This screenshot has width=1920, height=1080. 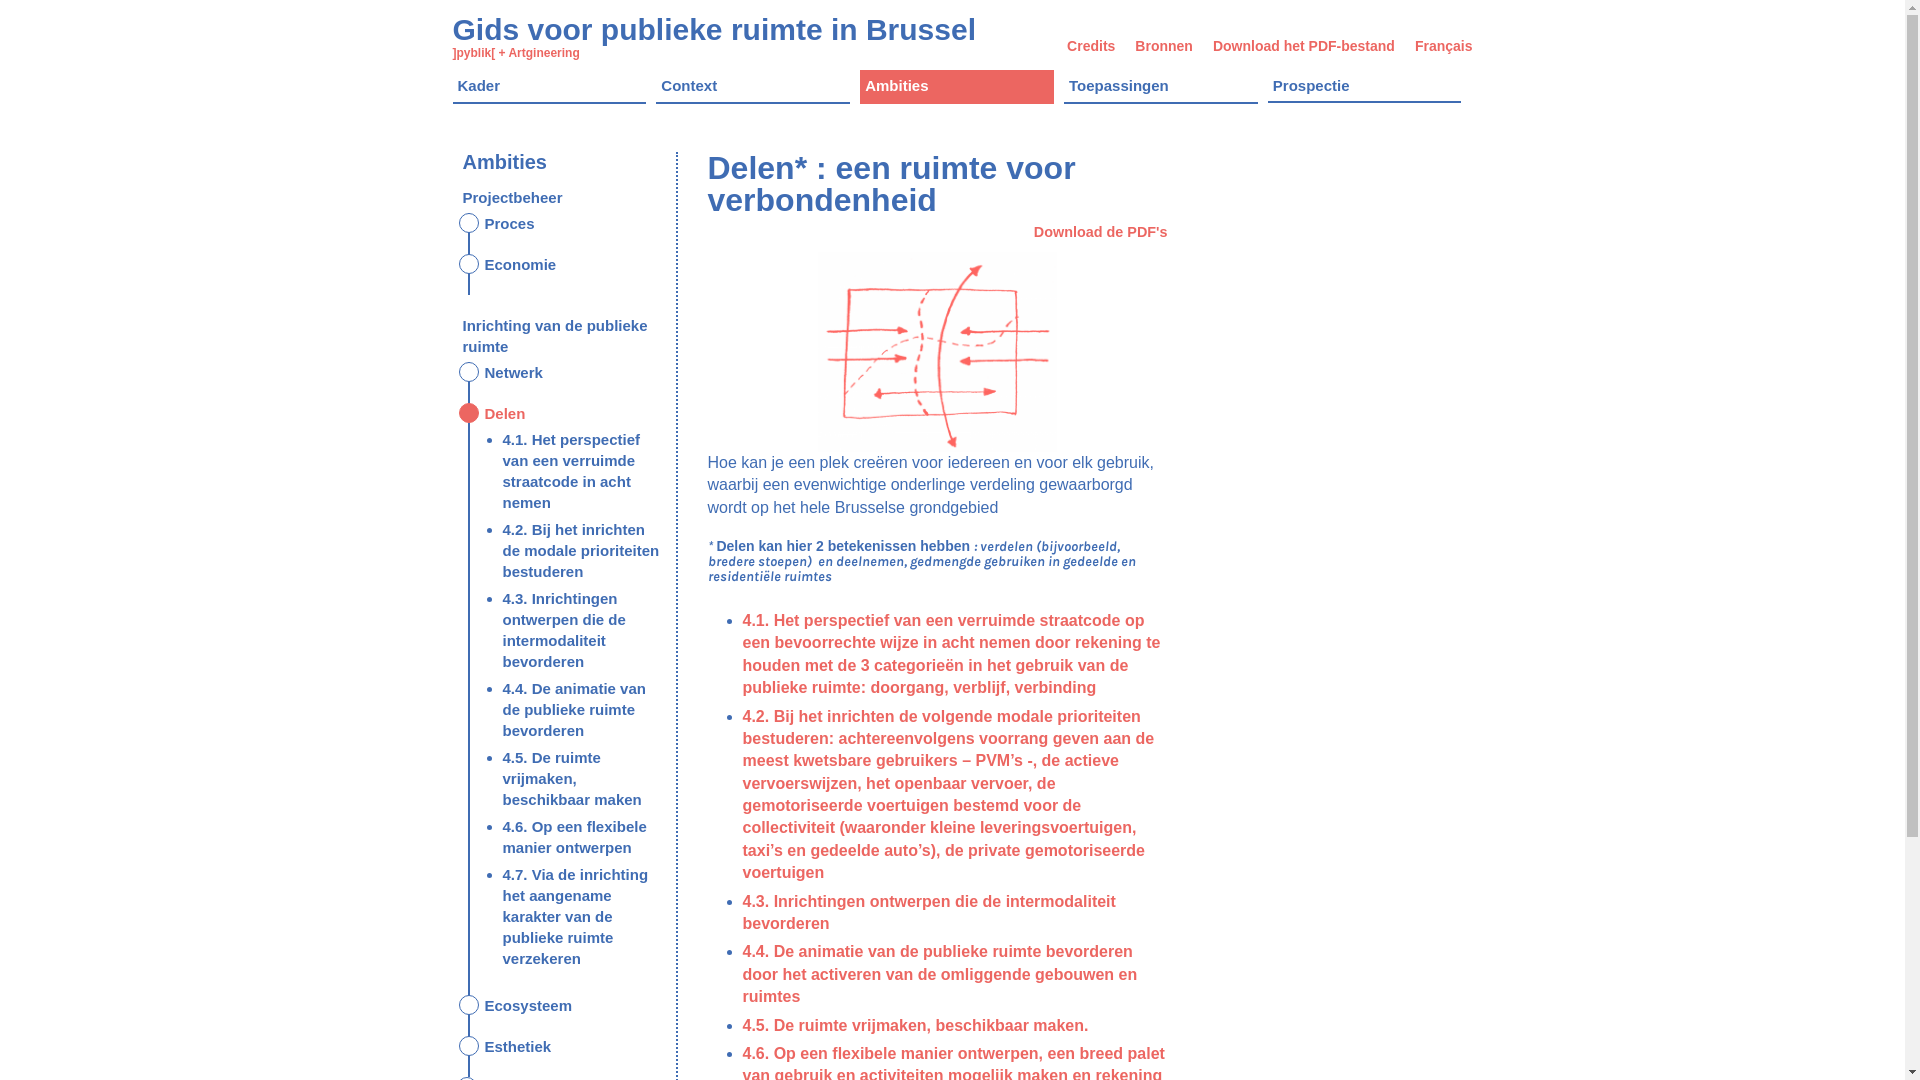 What do you see at coordinates (753, 88) in the screenshot?
I see `Context` at bounding box center [753, 88].